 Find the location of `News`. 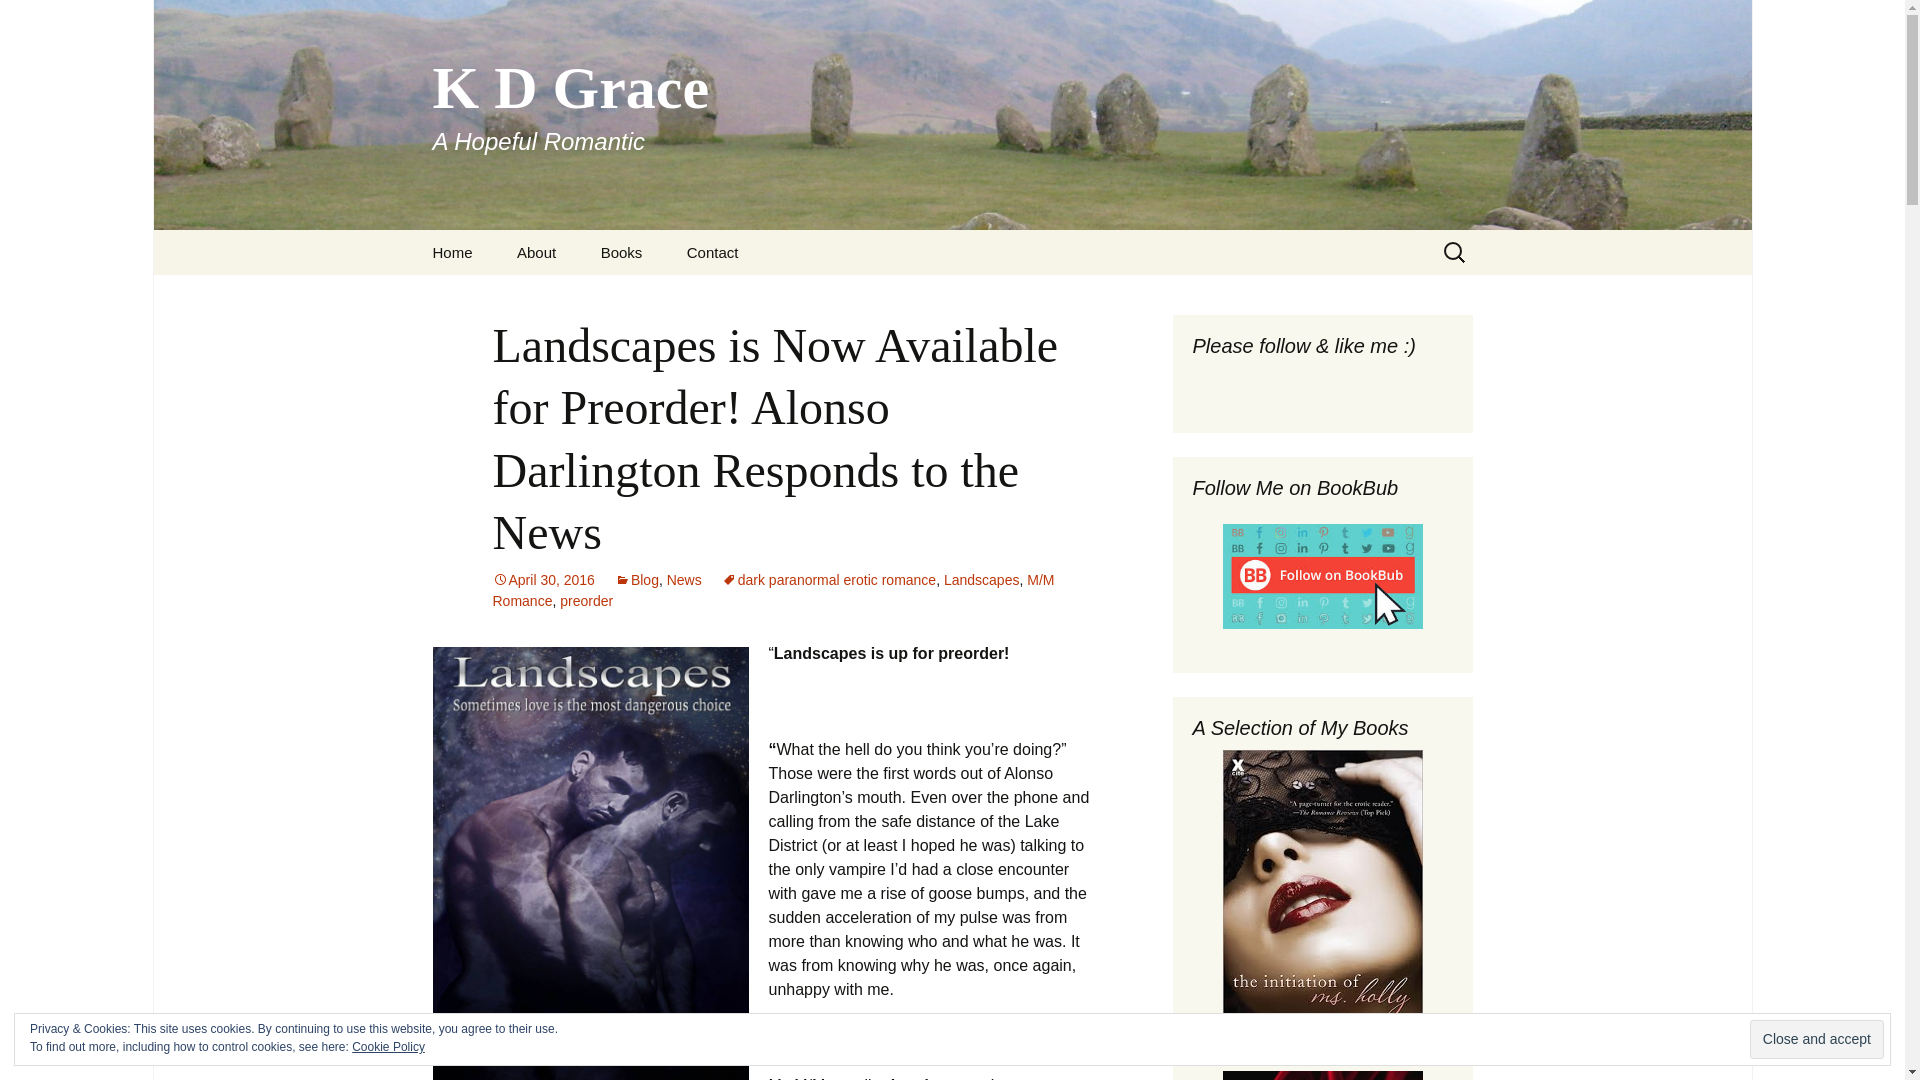

News is located at coordinates (684, 580).